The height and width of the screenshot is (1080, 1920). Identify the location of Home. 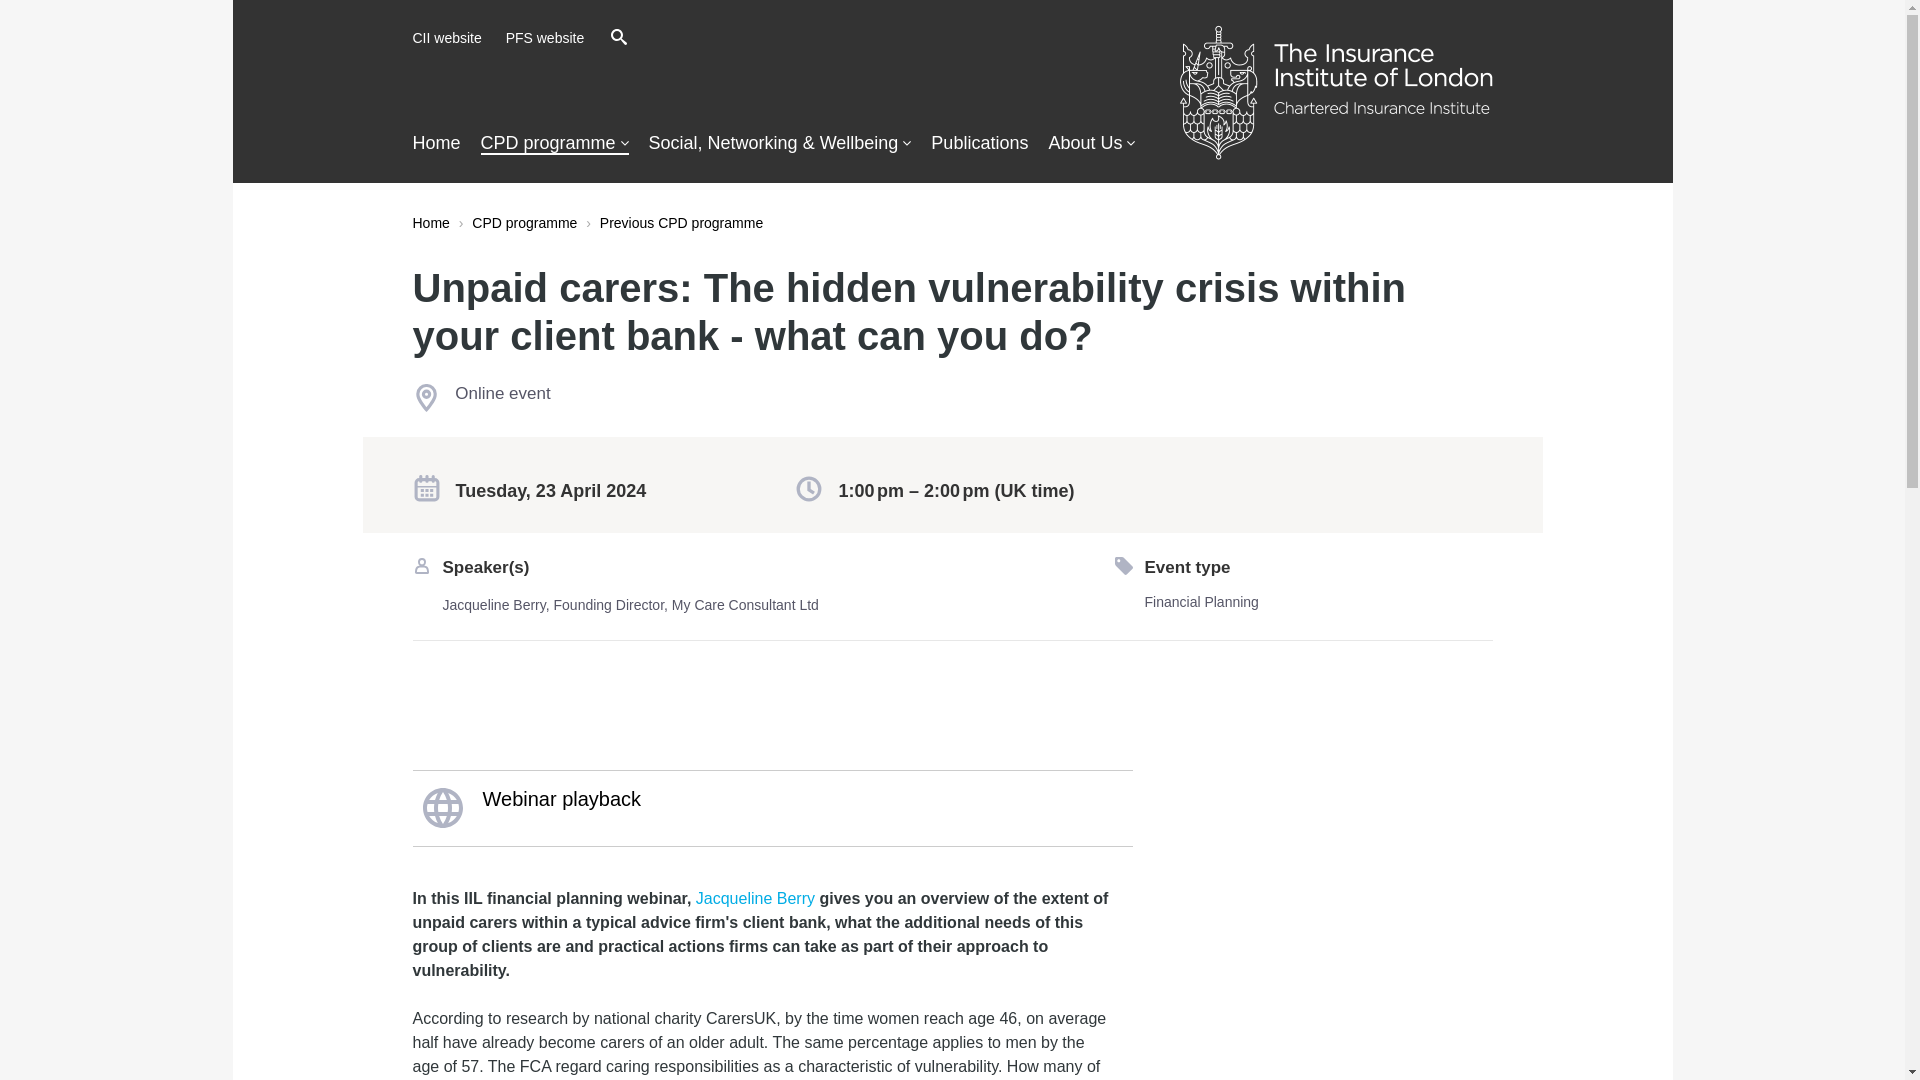
(430, 222).